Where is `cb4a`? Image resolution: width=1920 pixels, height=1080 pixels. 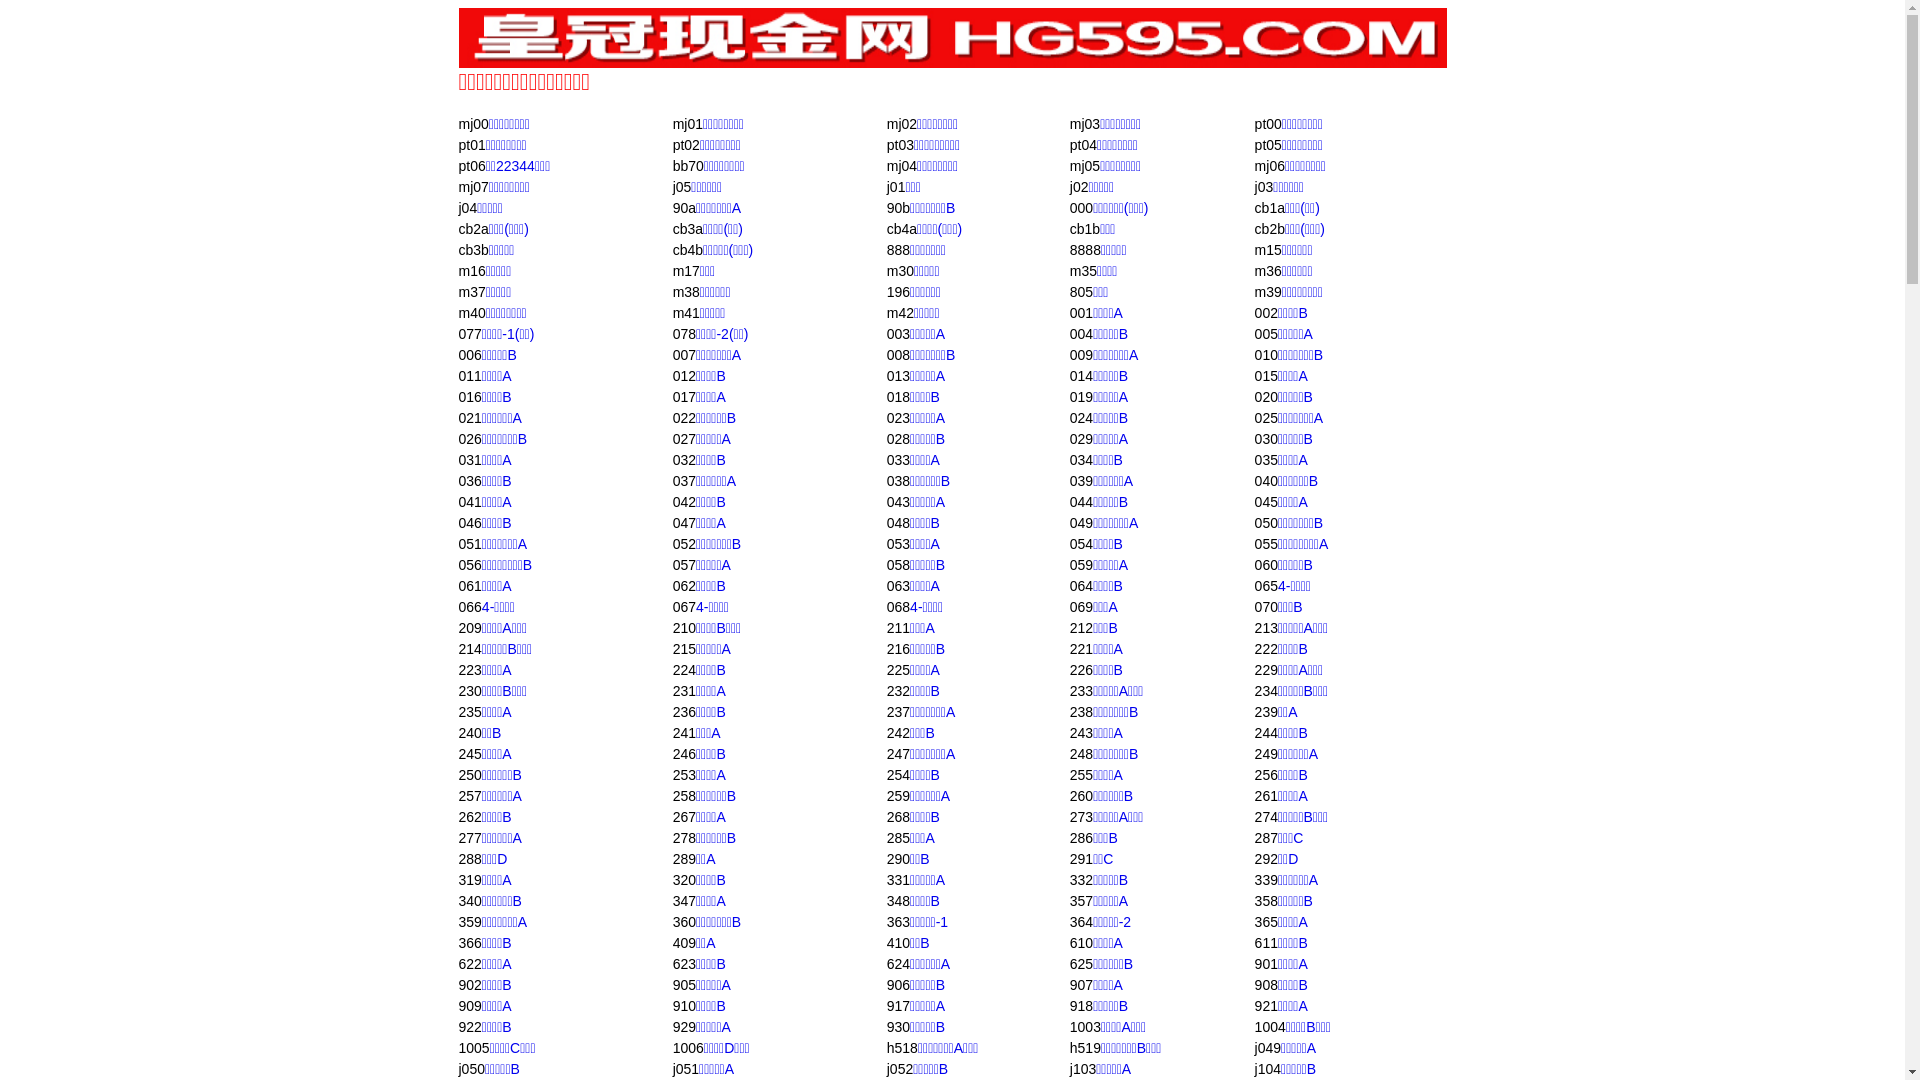
cb4a is located at coordinates (902, 229).